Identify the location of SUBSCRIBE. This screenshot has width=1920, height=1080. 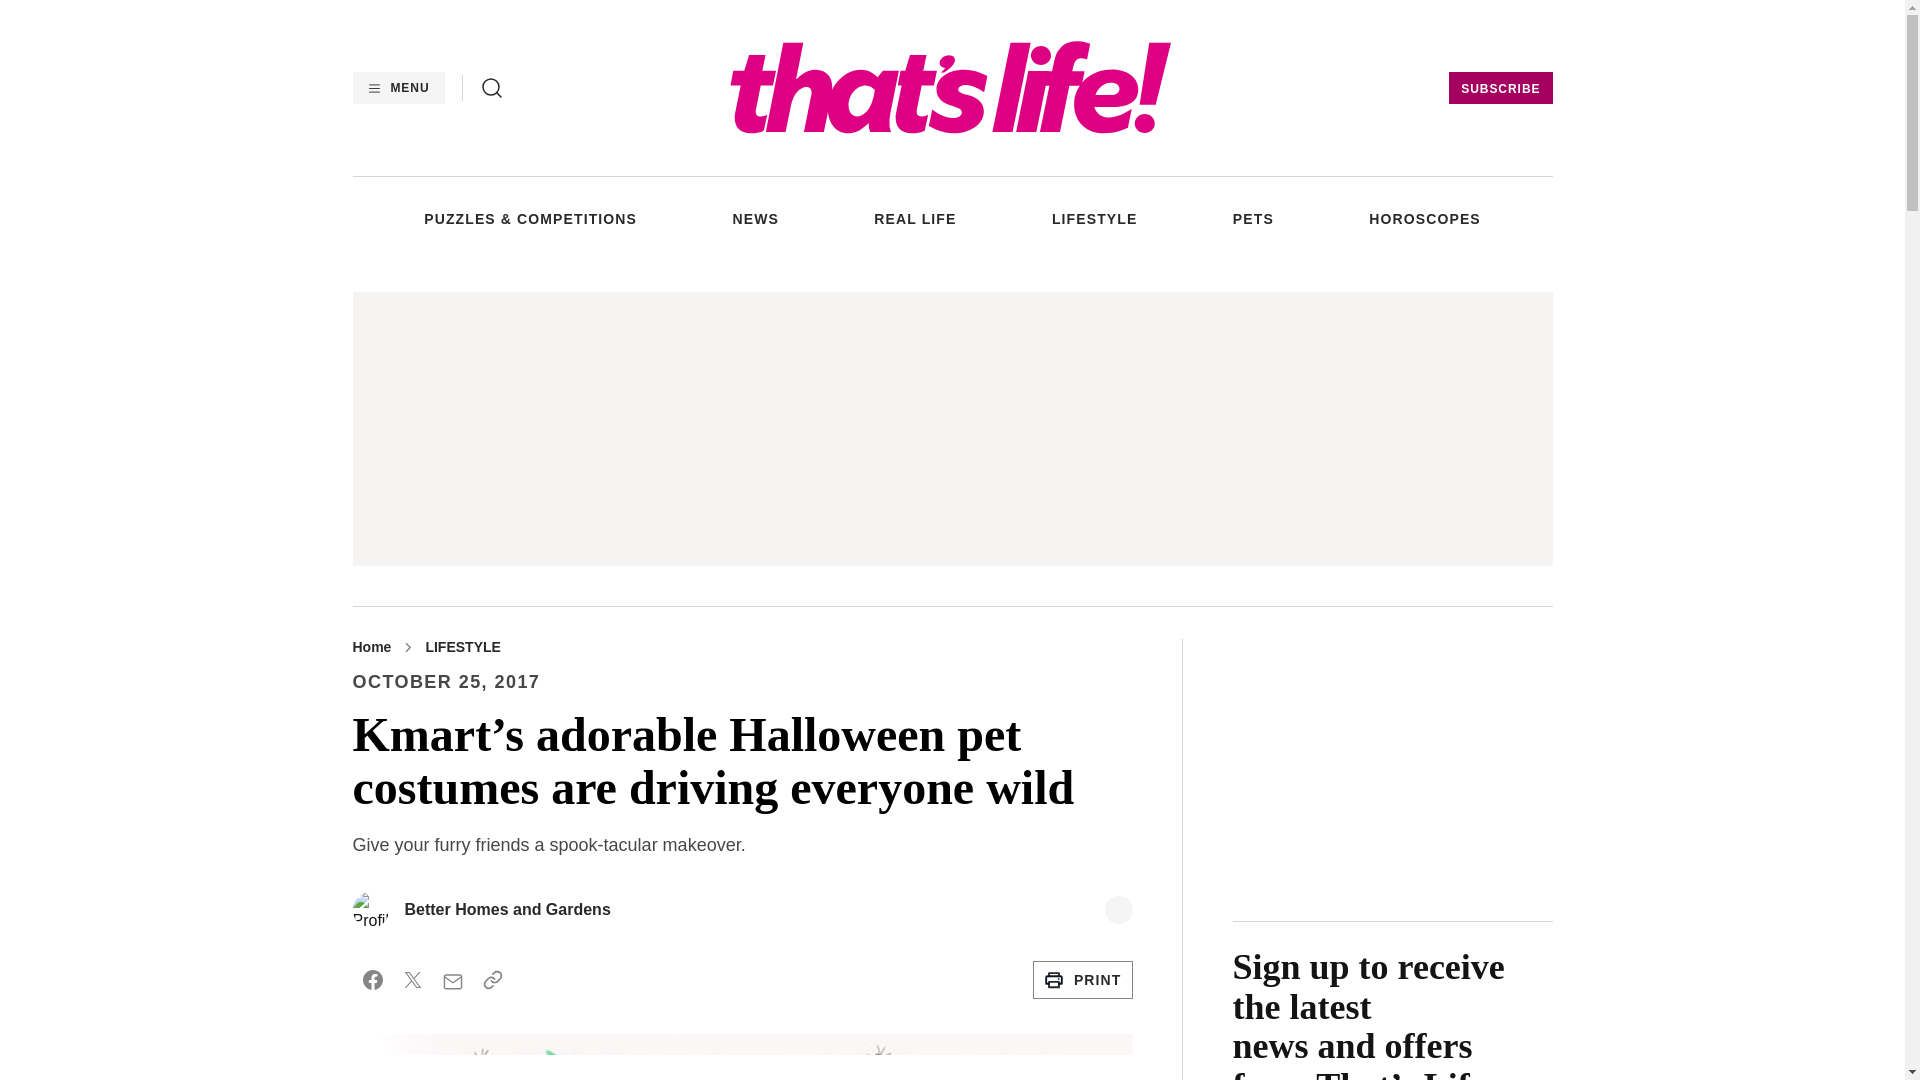
(1500, 88).